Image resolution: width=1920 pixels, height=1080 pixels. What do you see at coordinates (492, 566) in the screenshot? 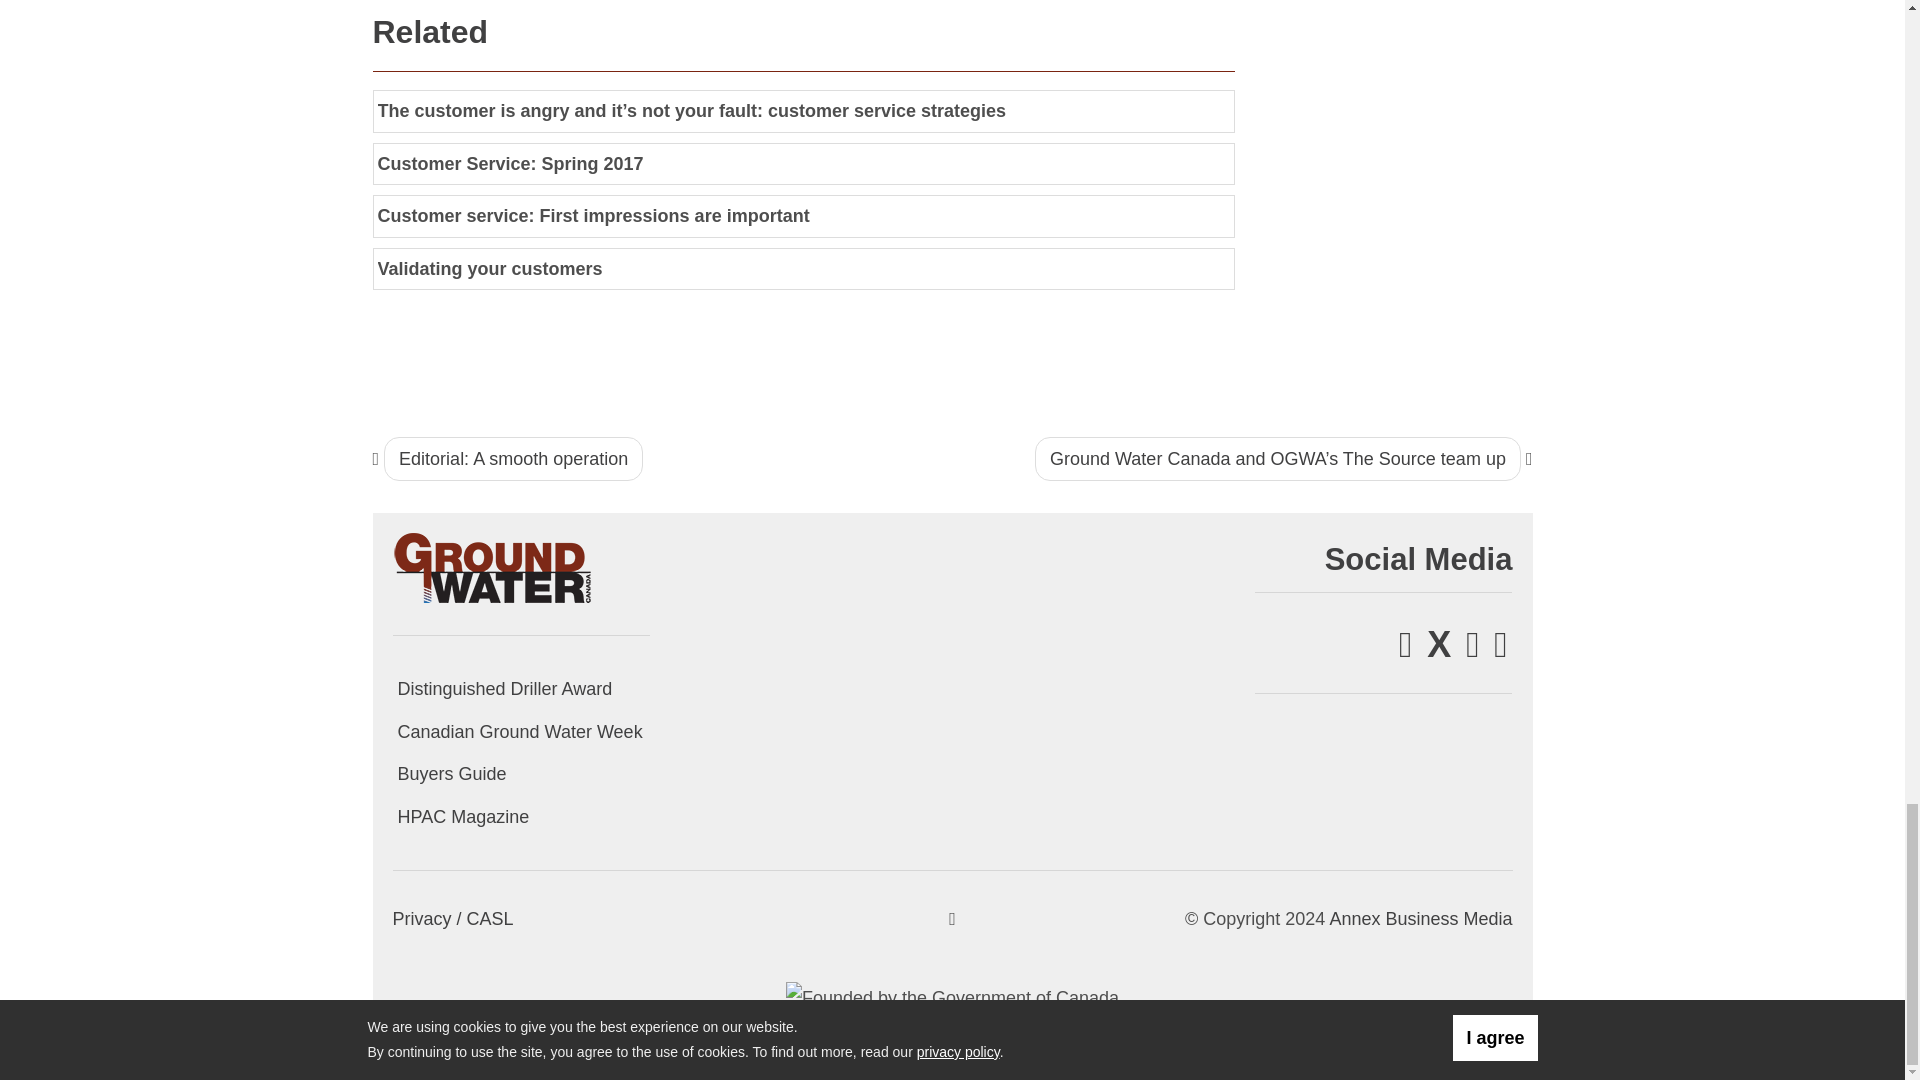
I see `Ground Water Canada` at bounding box center [492, 566].